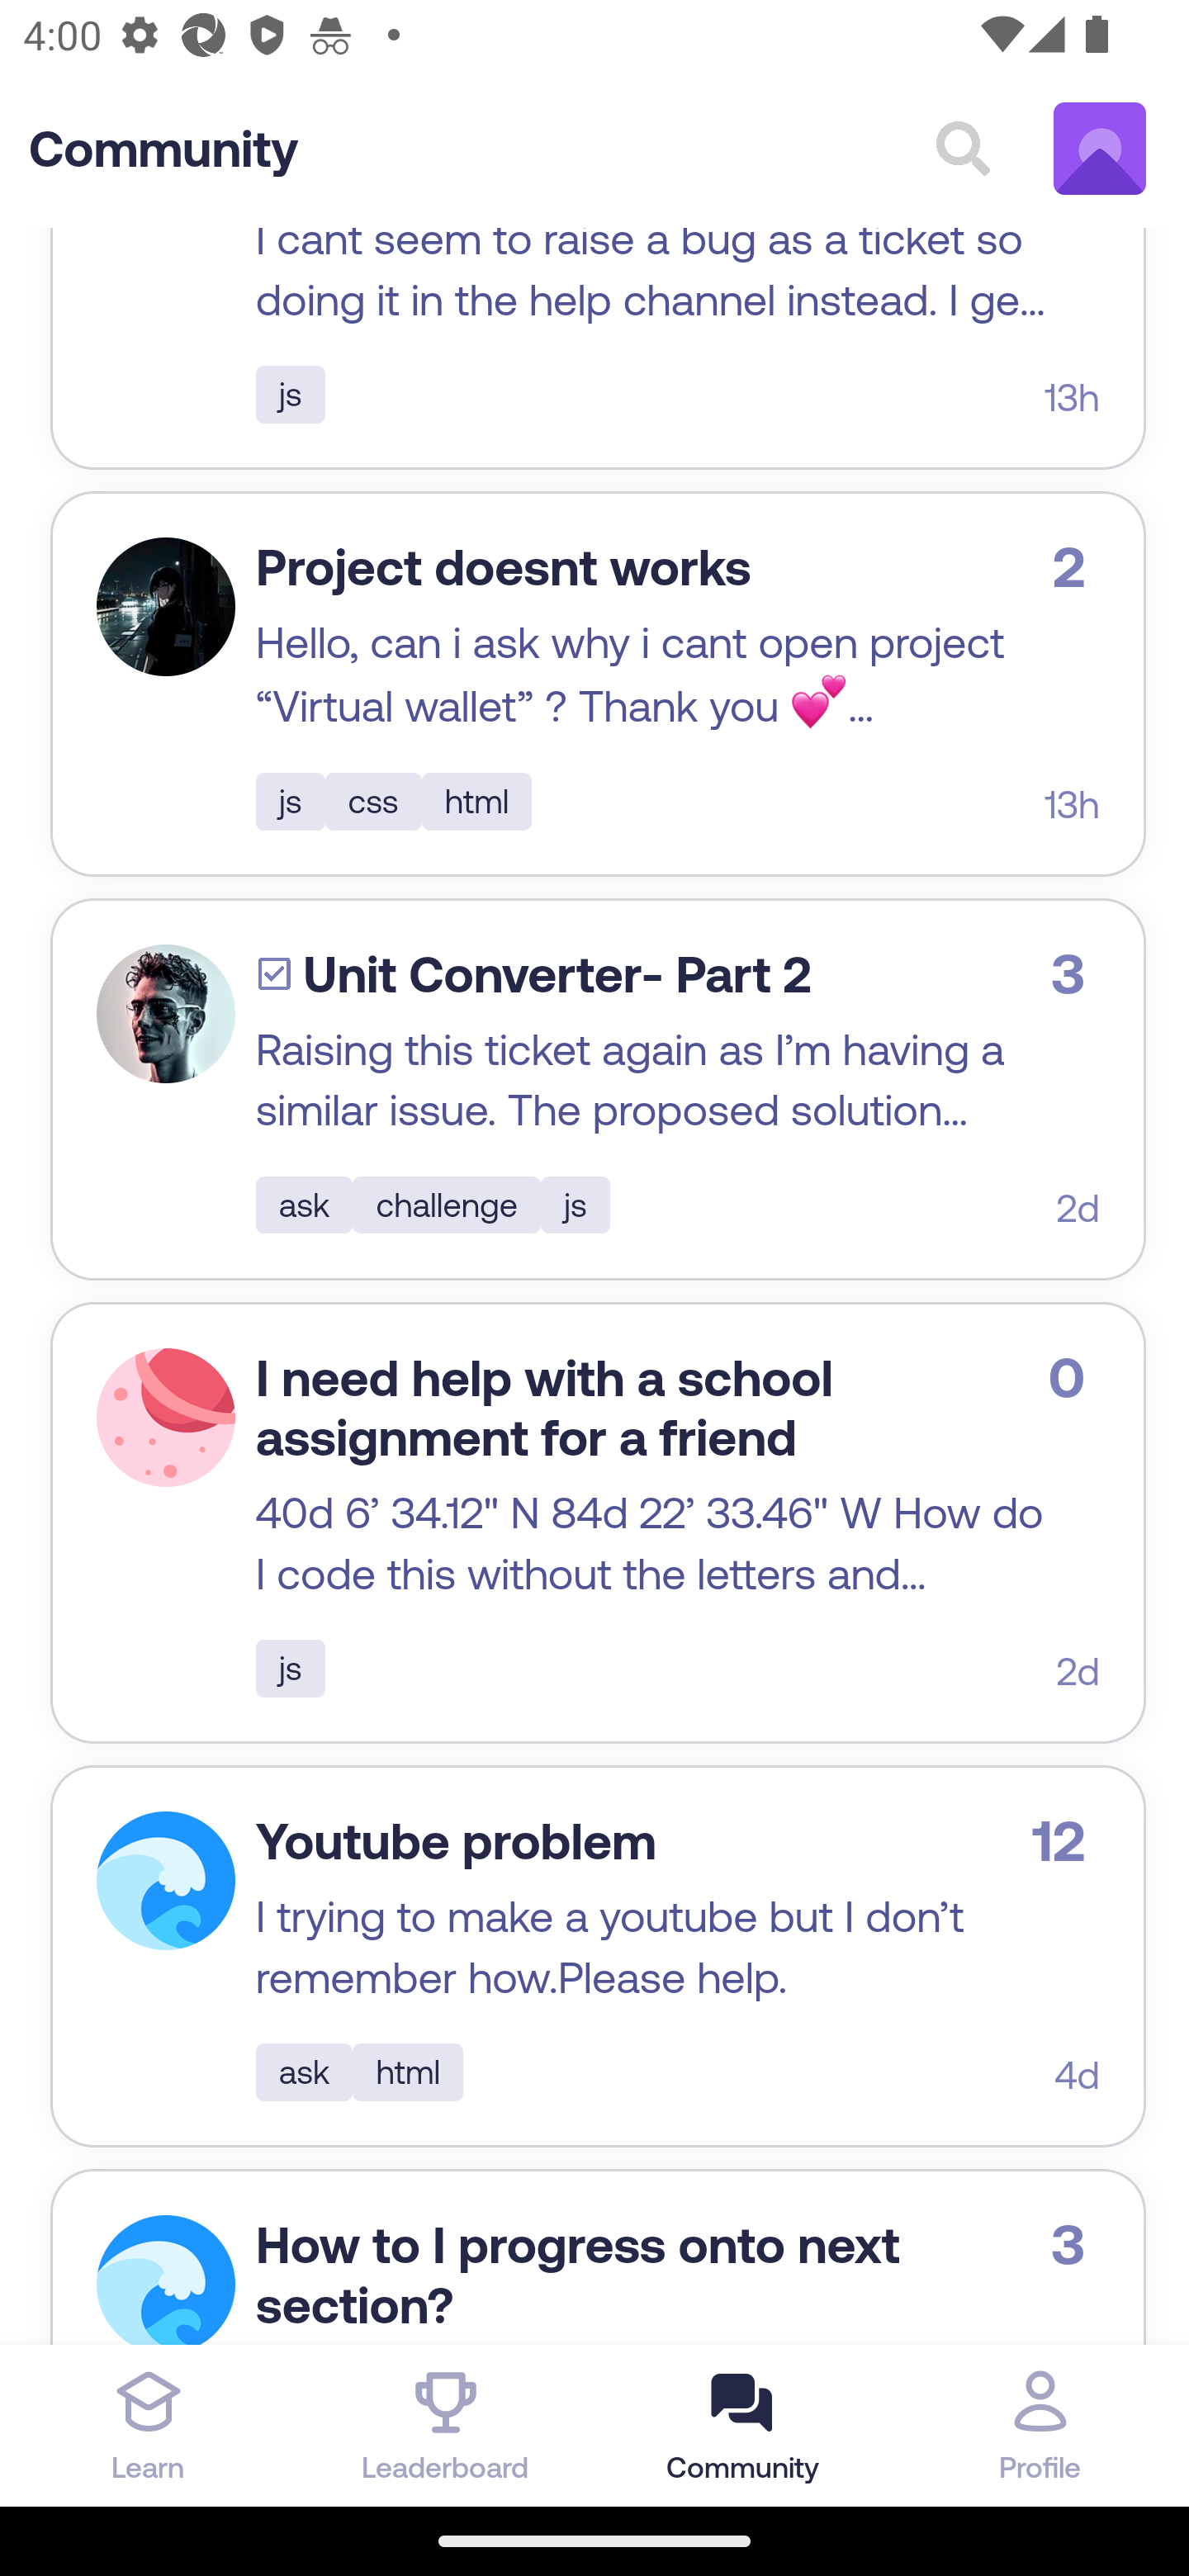 This screenshot has width=1189, height=2576. What do you see at coordinates (305, 2074) in the screenshot?
I see `ask` at bounding box center [305, 2074].